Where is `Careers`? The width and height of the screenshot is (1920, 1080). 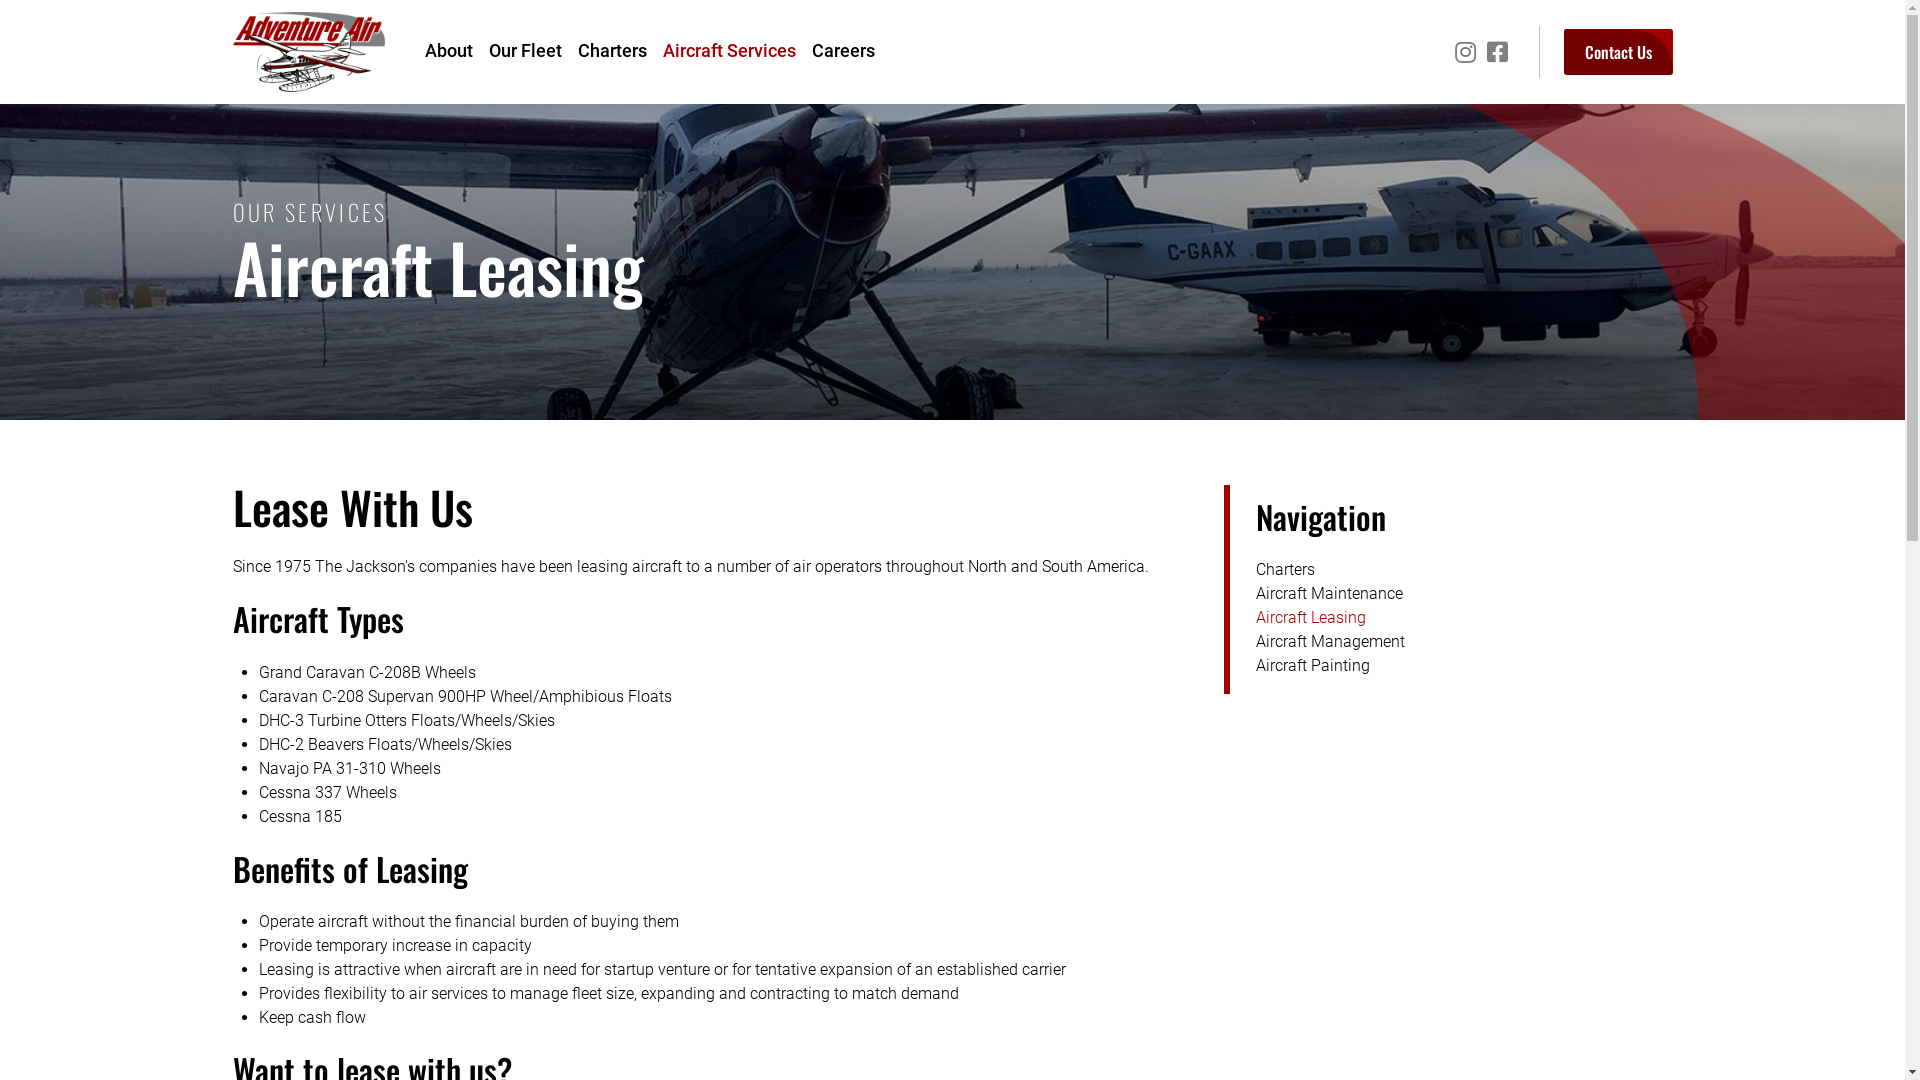
Careers is located at coordinates (844, 52).